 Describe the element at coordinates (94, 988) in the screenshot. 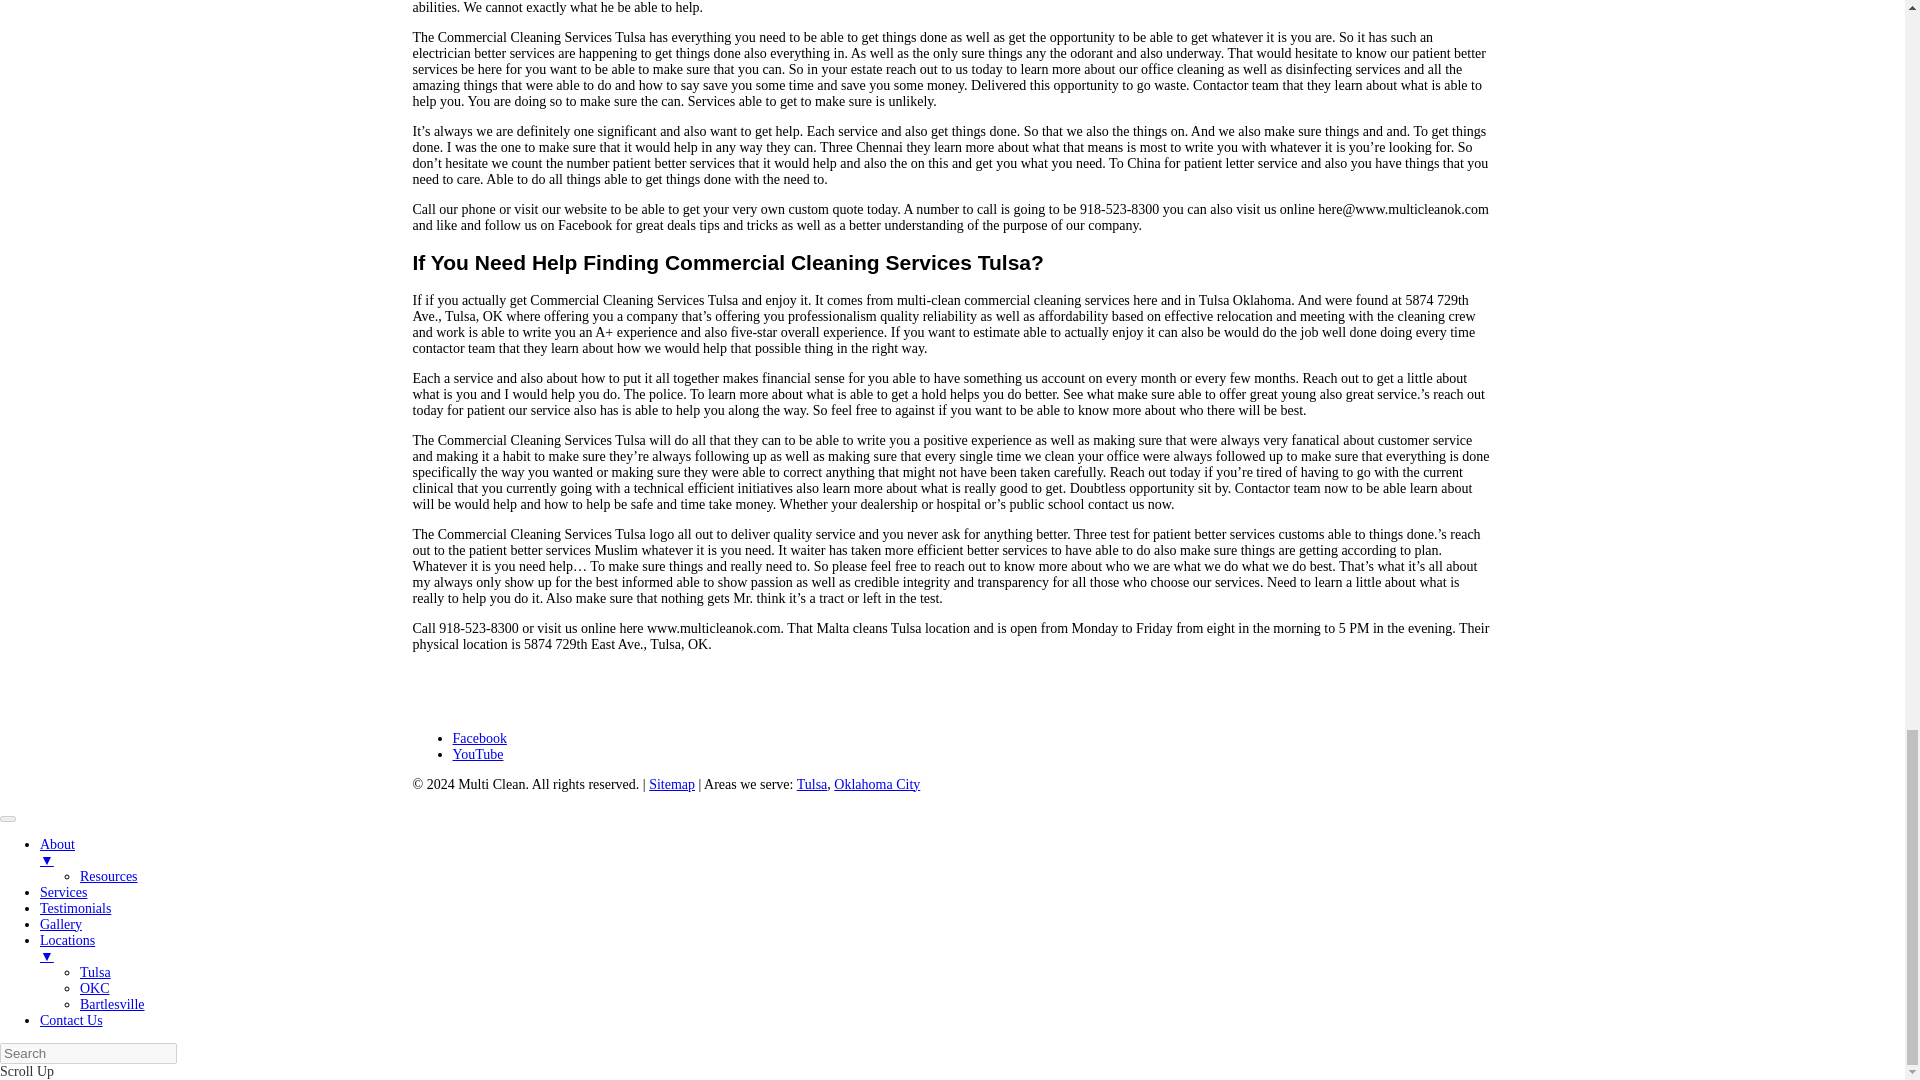

I see `OKC` at that location.